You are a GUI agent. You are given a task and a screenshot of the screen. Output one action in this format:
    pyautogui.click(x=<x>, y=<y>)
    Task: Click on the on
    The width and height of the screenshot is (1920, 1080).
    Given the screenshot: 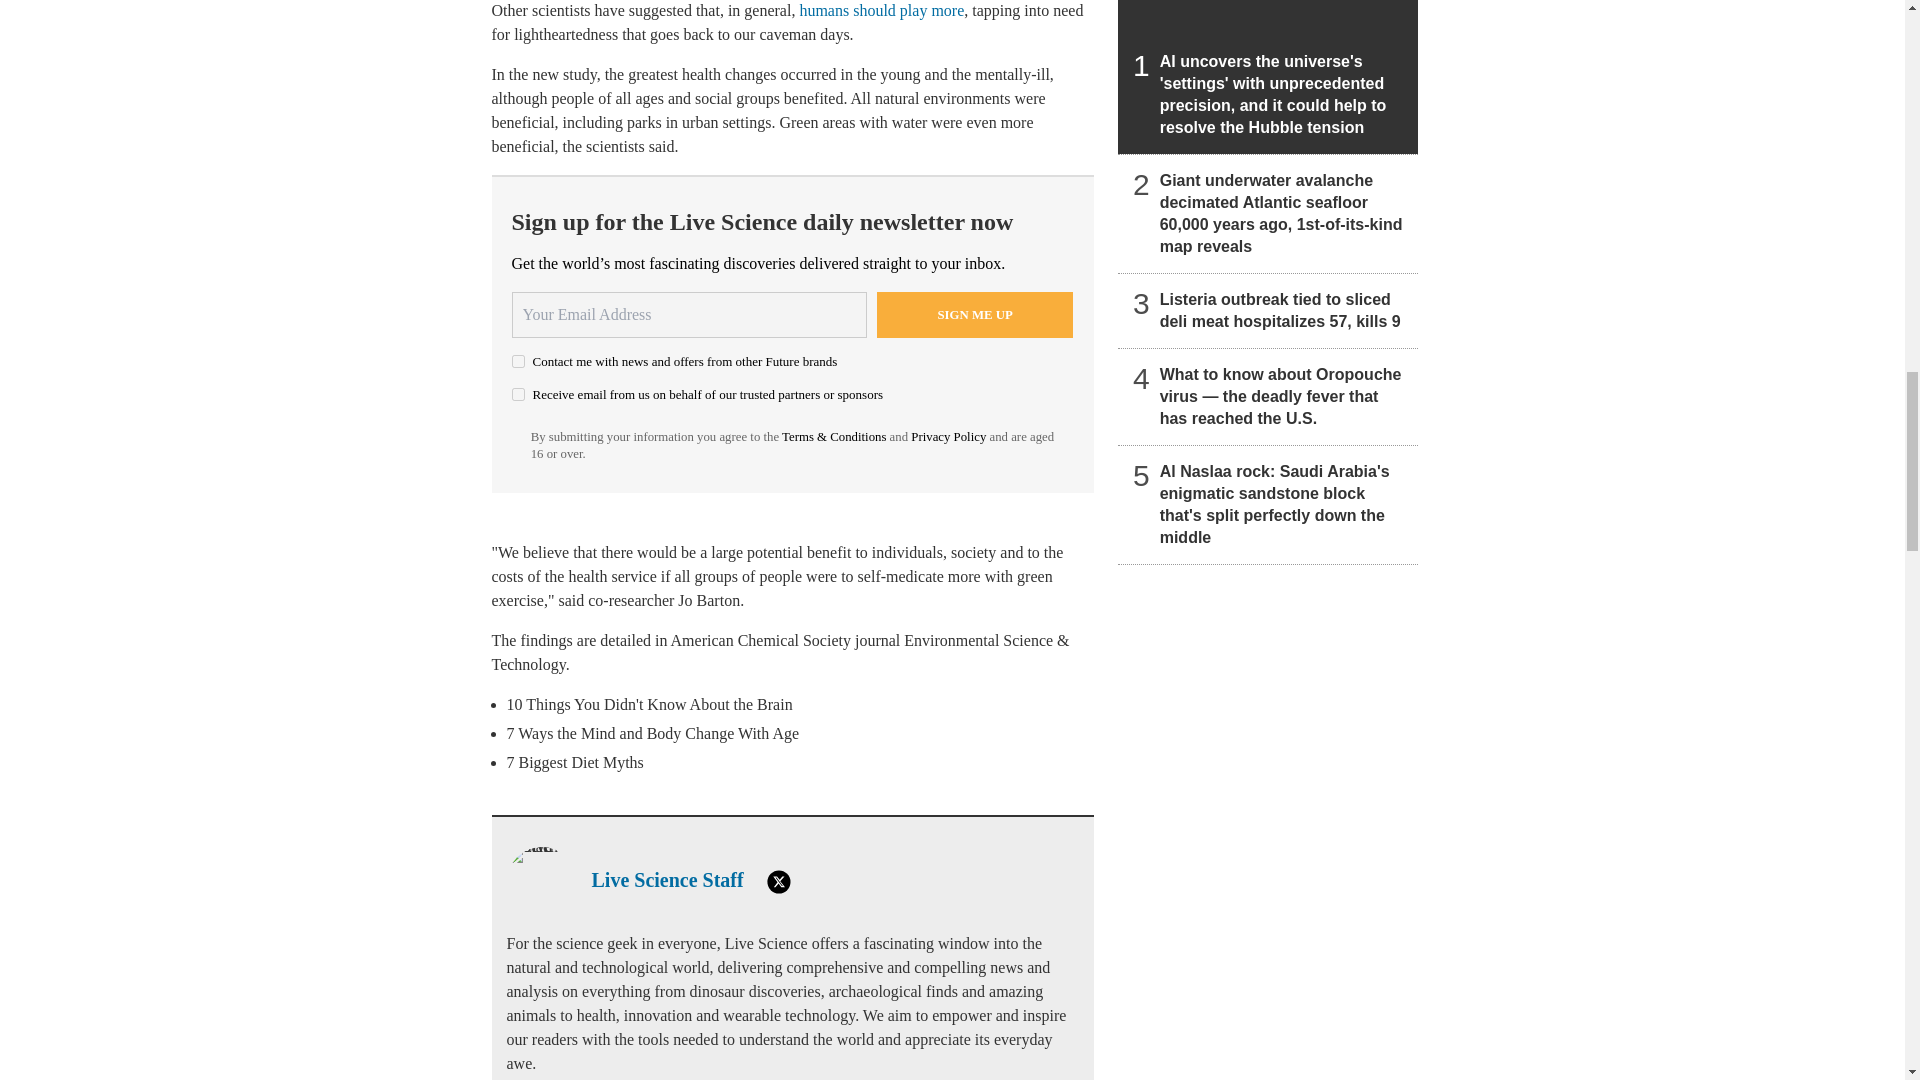 What is the action you would take?
    pyautogui.click(x=518, y=362)
    